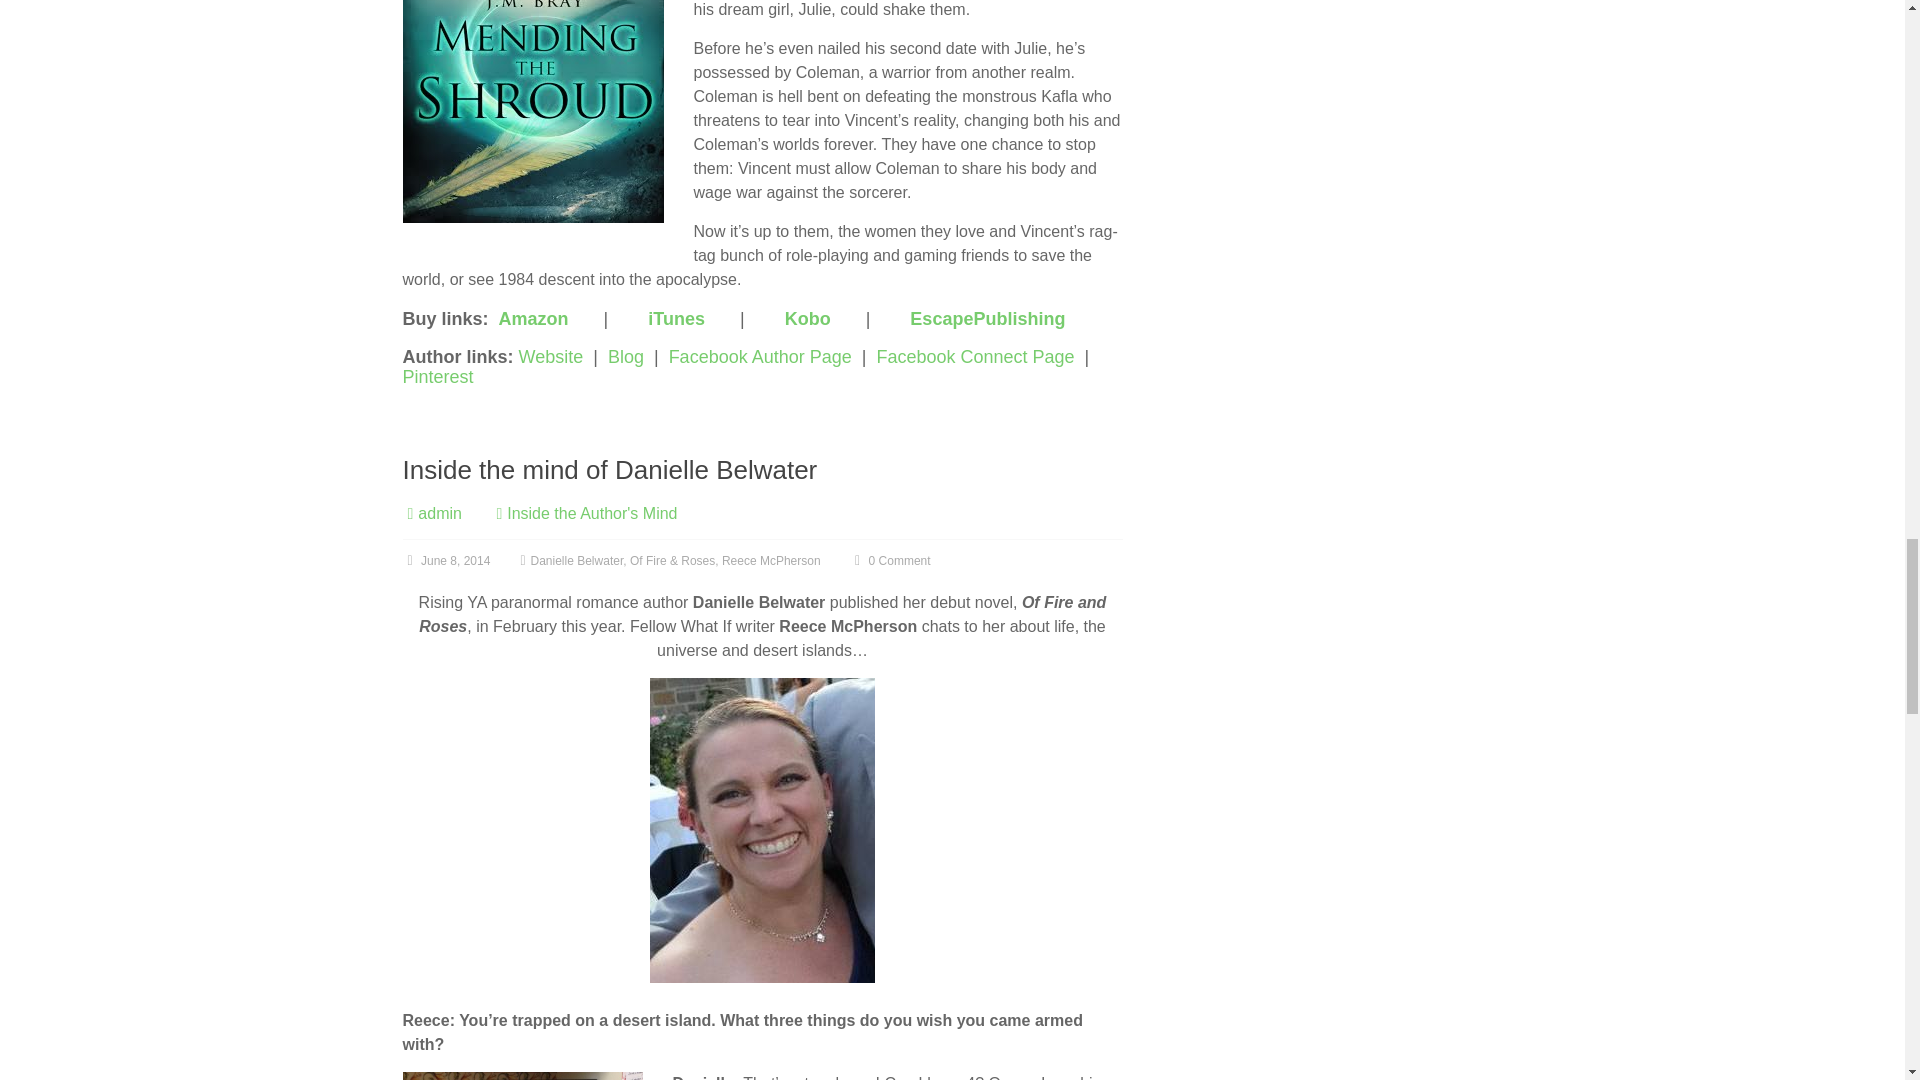 The height and width of the screenshot is (1080, 1920). What do you see at coordinates (550, 356) in the screenshot?
I see `Website` at bounding box center [550, 356].